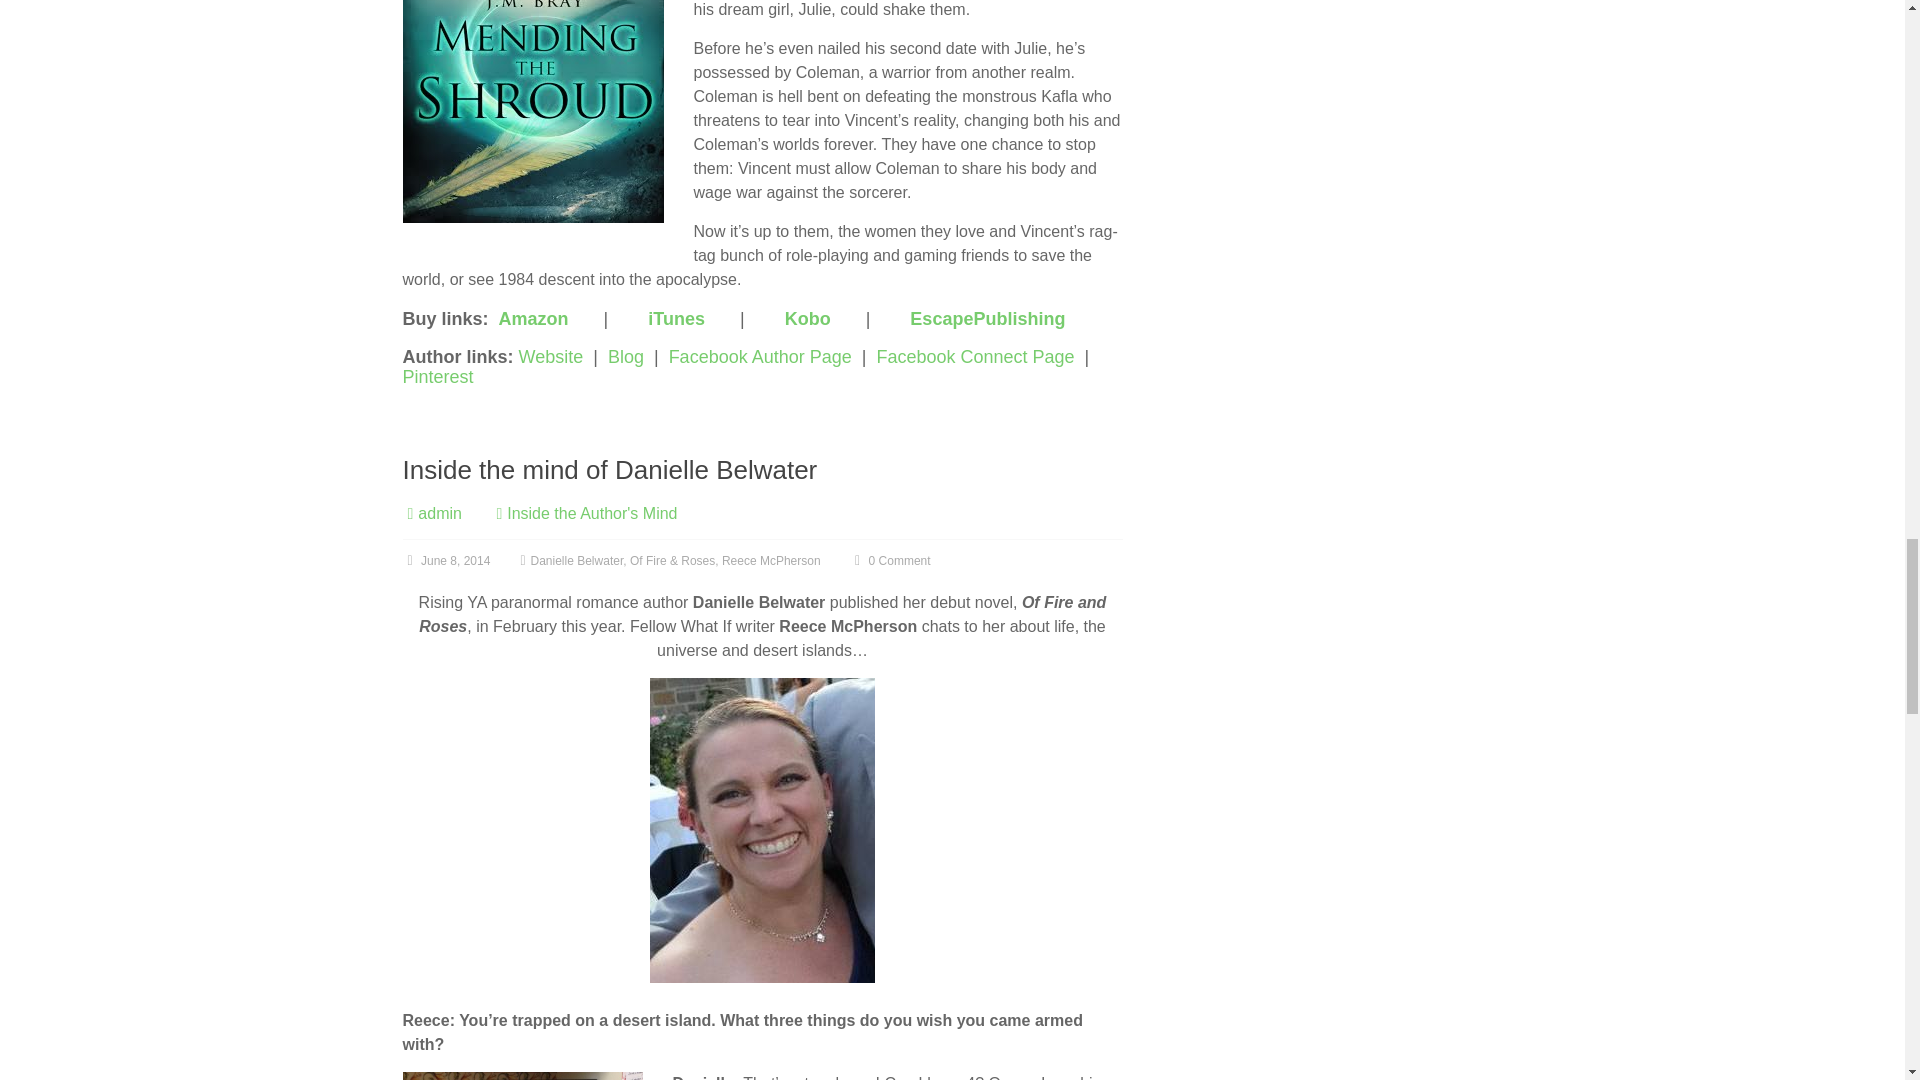 The height and width of the screenshot is (1080, 1920). What do you see at coordinates (550, 356) in the screenshot?
I see `Website` at bounding box center [550, 356].